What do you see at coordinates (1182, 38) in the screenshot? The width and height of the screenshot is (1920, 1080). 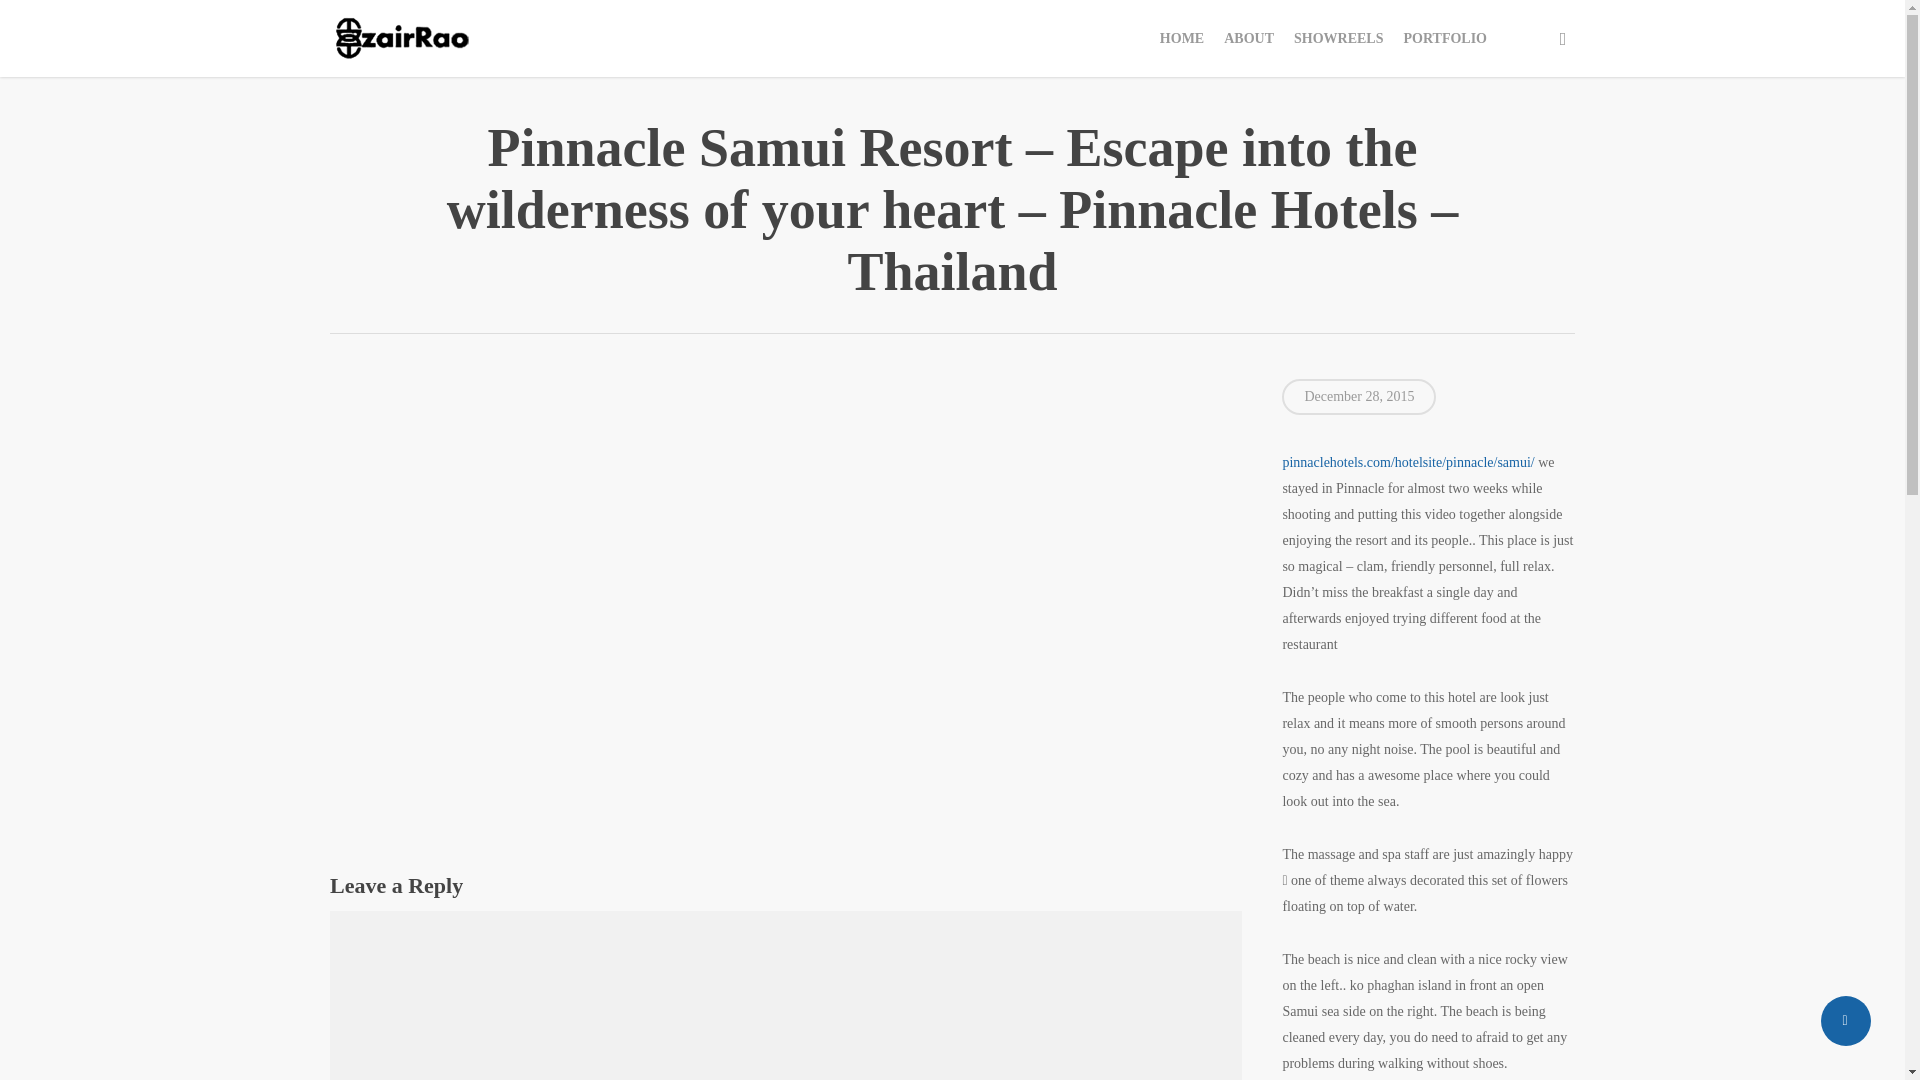 I see `HOME` at bounding box center [1182, 38].